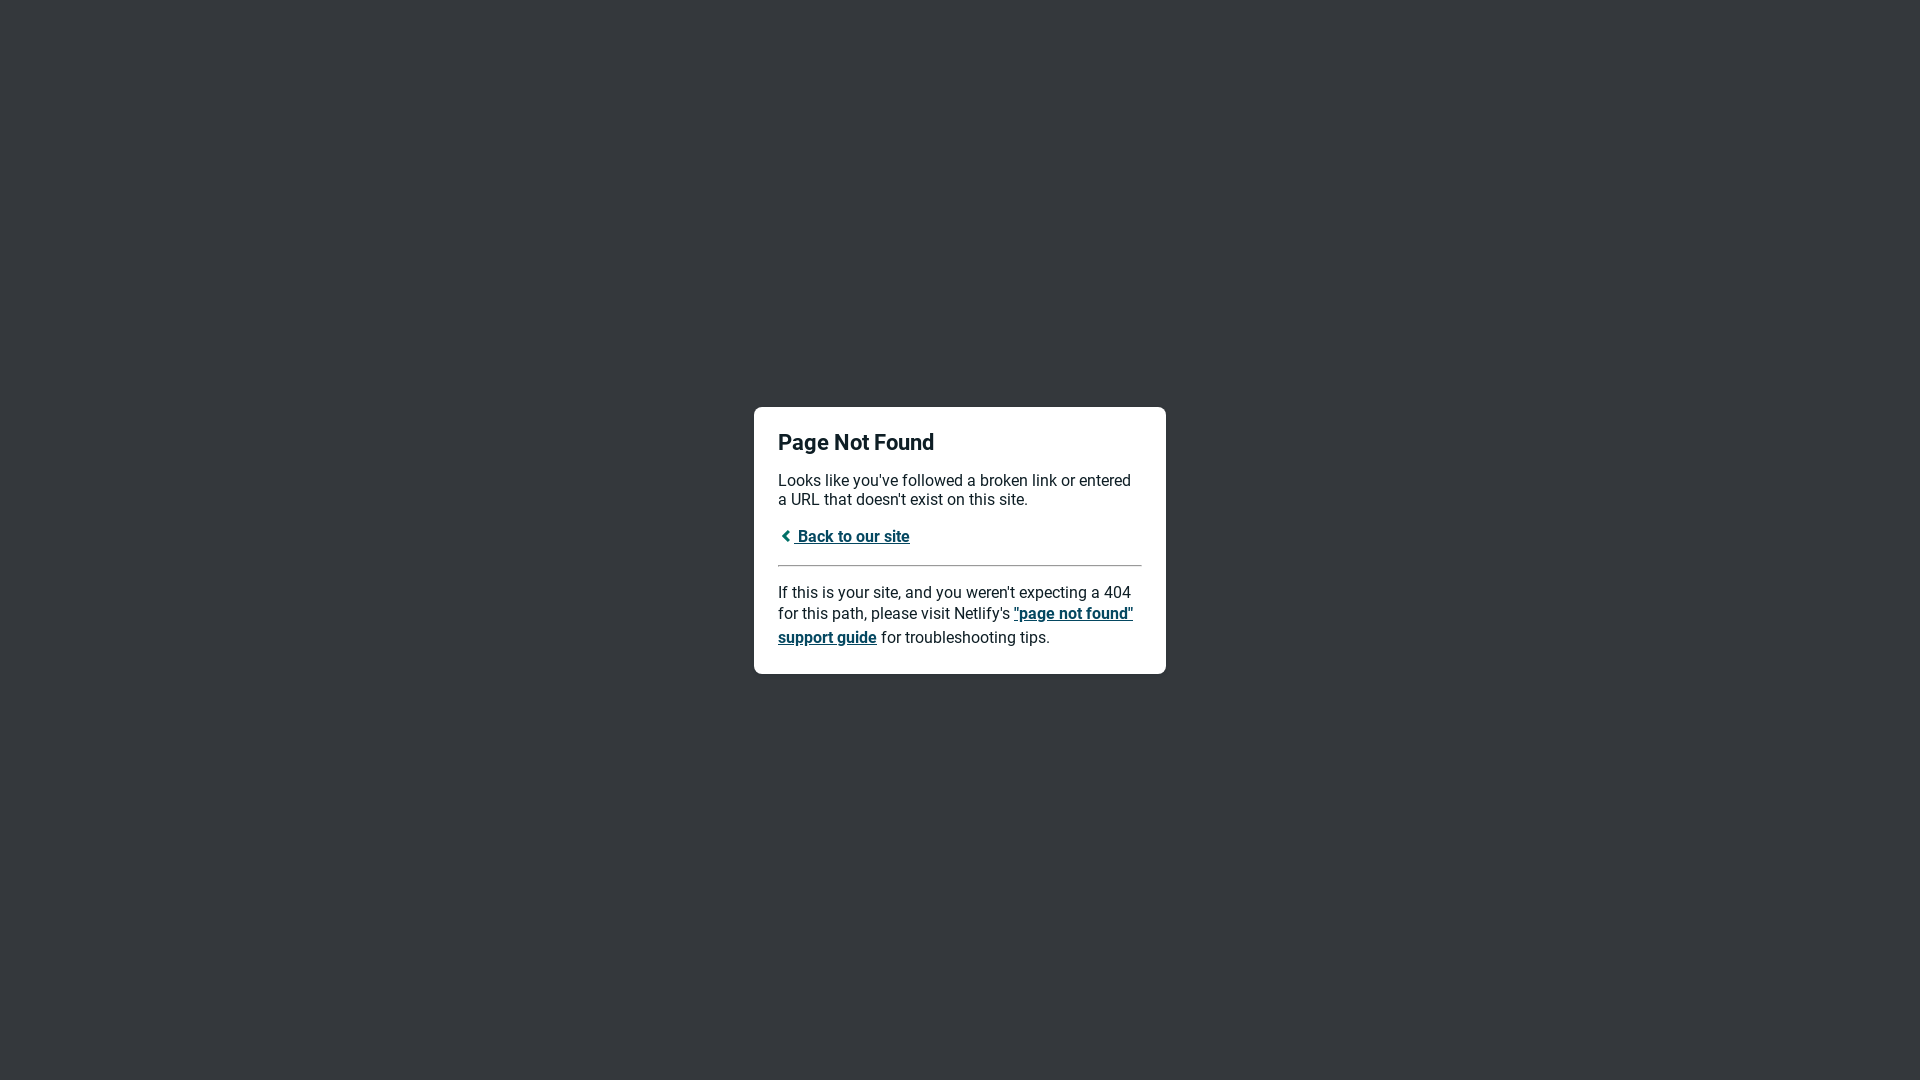 The image size is (1920, 1080). What do you see at coordinates (844, 536) in the screenshot?
I see `Back to our site` at bounding box center [844, 536].